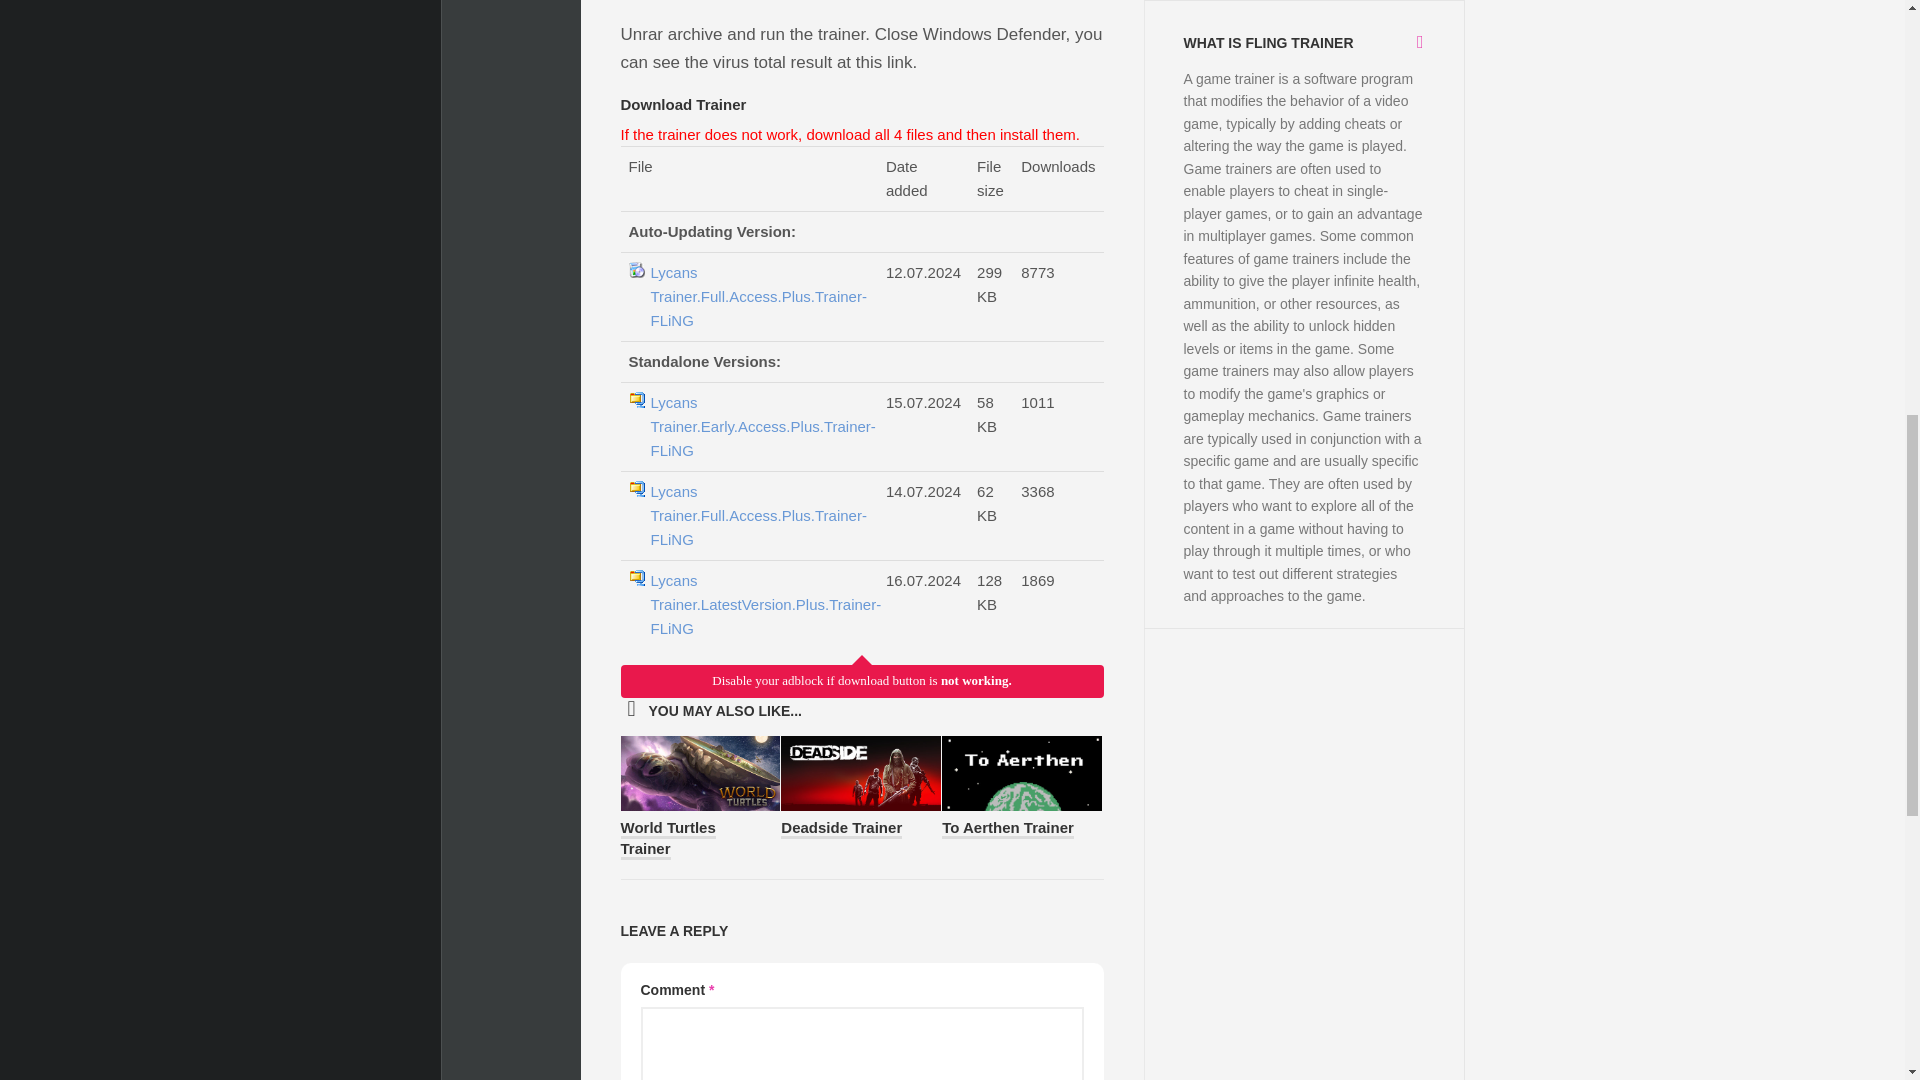 This screenshot has height=1080, width=1920. Describe the element at coordinates (667, 838) in the screenshot. I see `World Turtles Trainer` at that location.